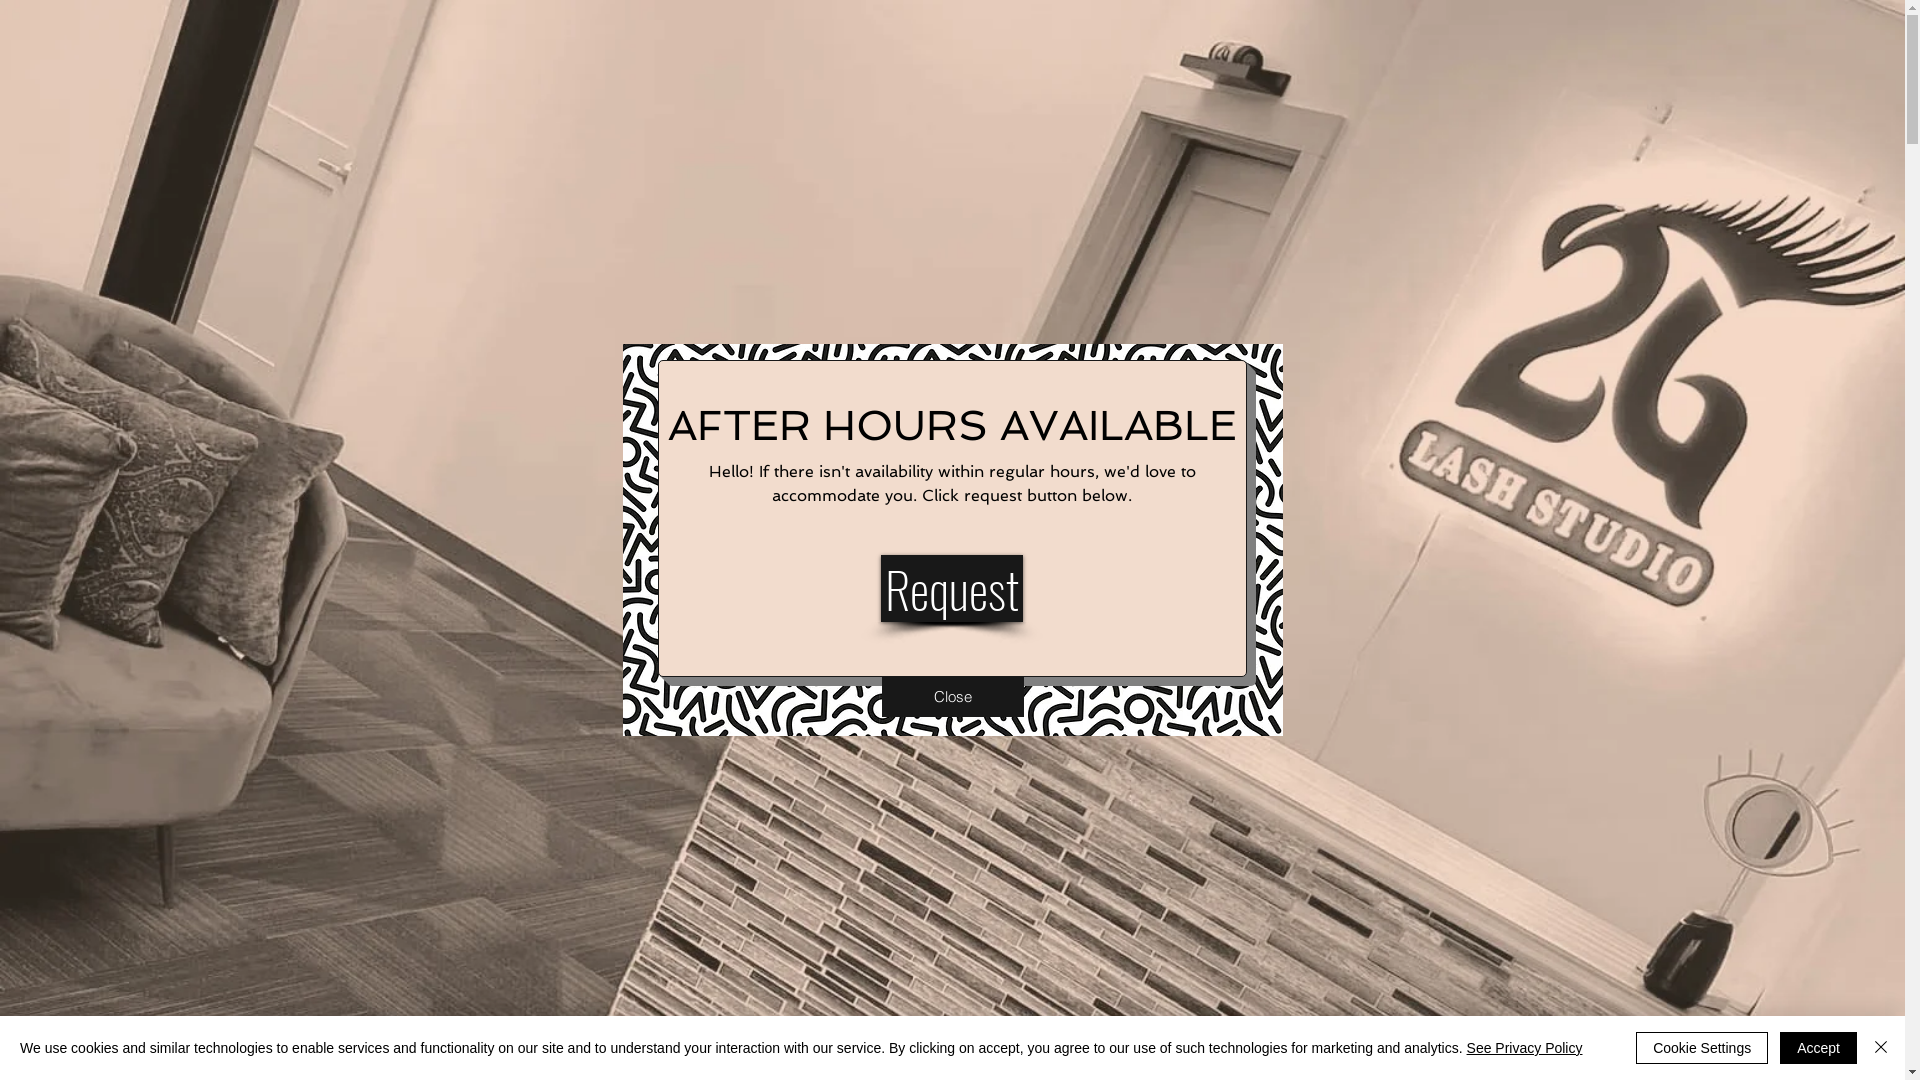 Image resolution: width=1920 pixels, height=1080 pixels. Describe the element at coordinates (1818, 1048) in the screenshot. I see `Accept` at that location.